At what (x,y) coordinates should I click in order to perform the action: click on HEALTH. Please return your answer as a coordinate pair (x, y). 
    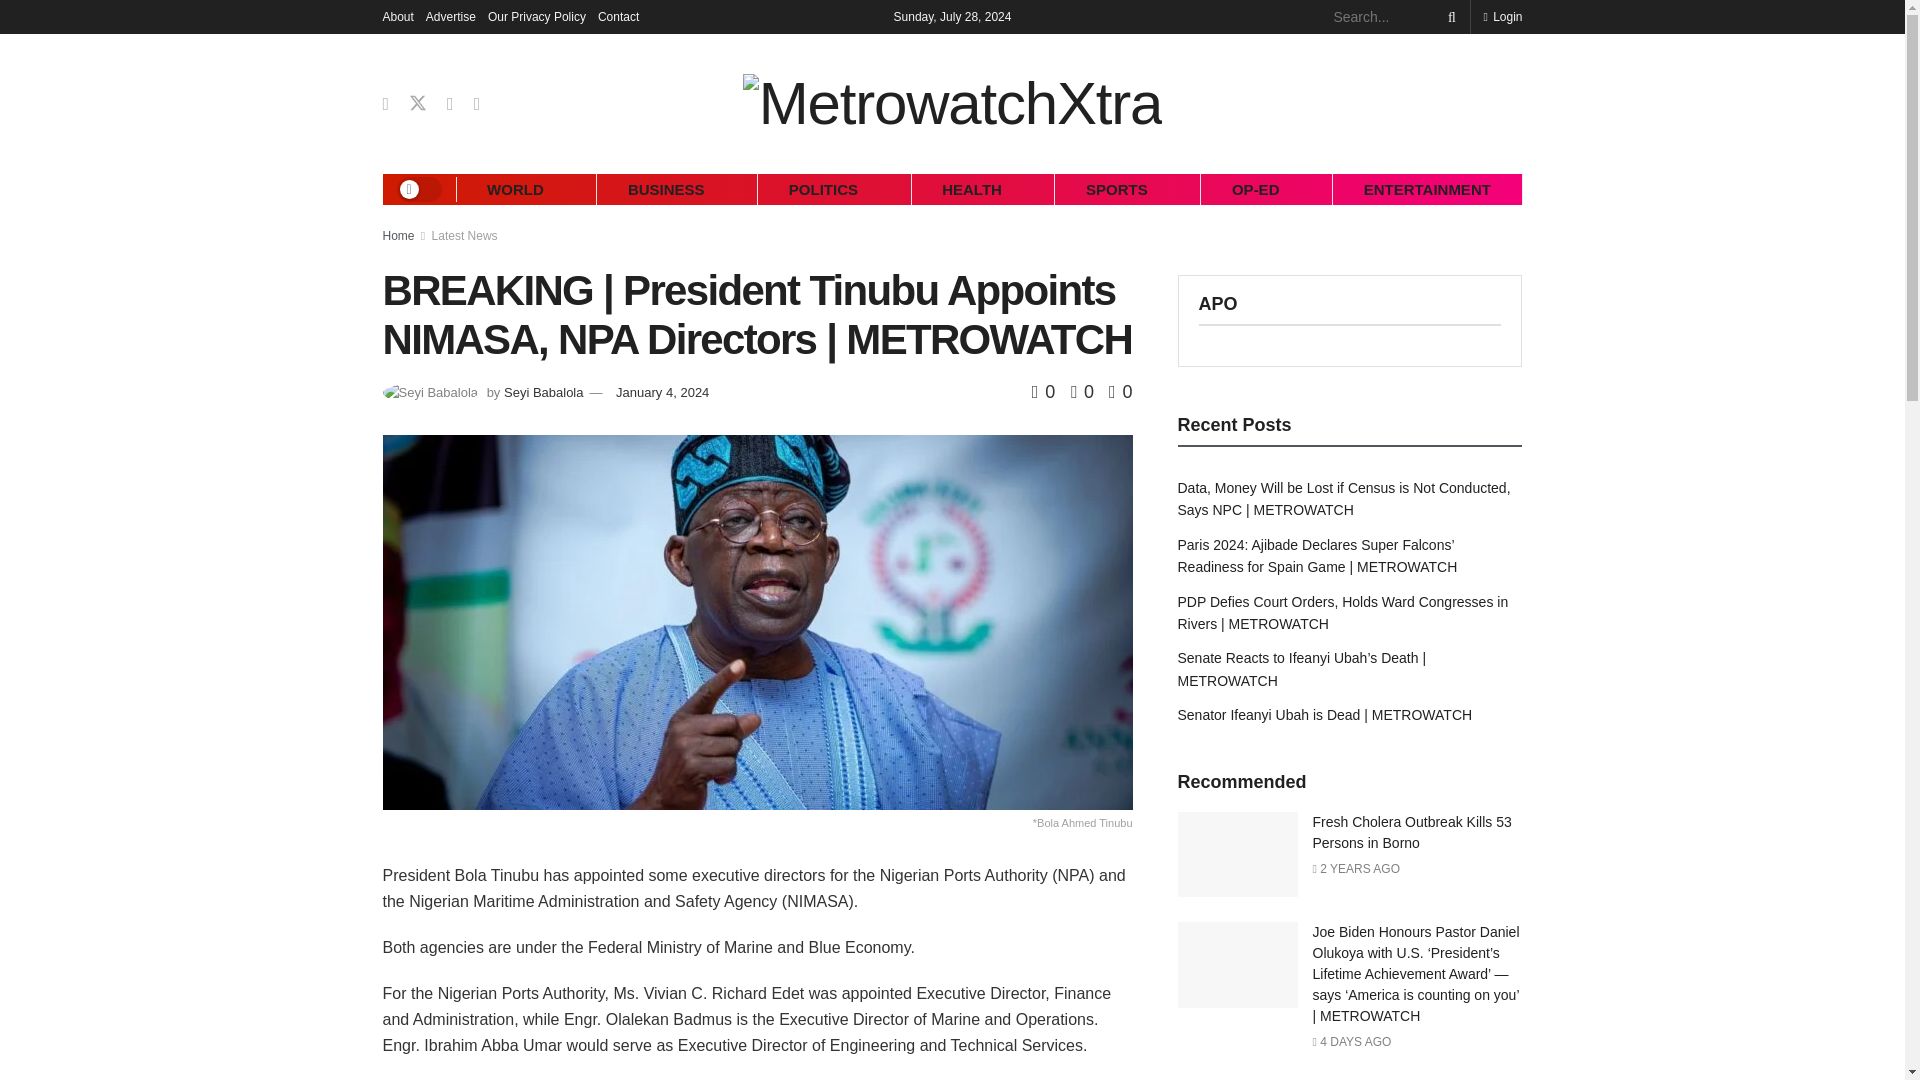
    Looking at the image, I should click on (972, 189).